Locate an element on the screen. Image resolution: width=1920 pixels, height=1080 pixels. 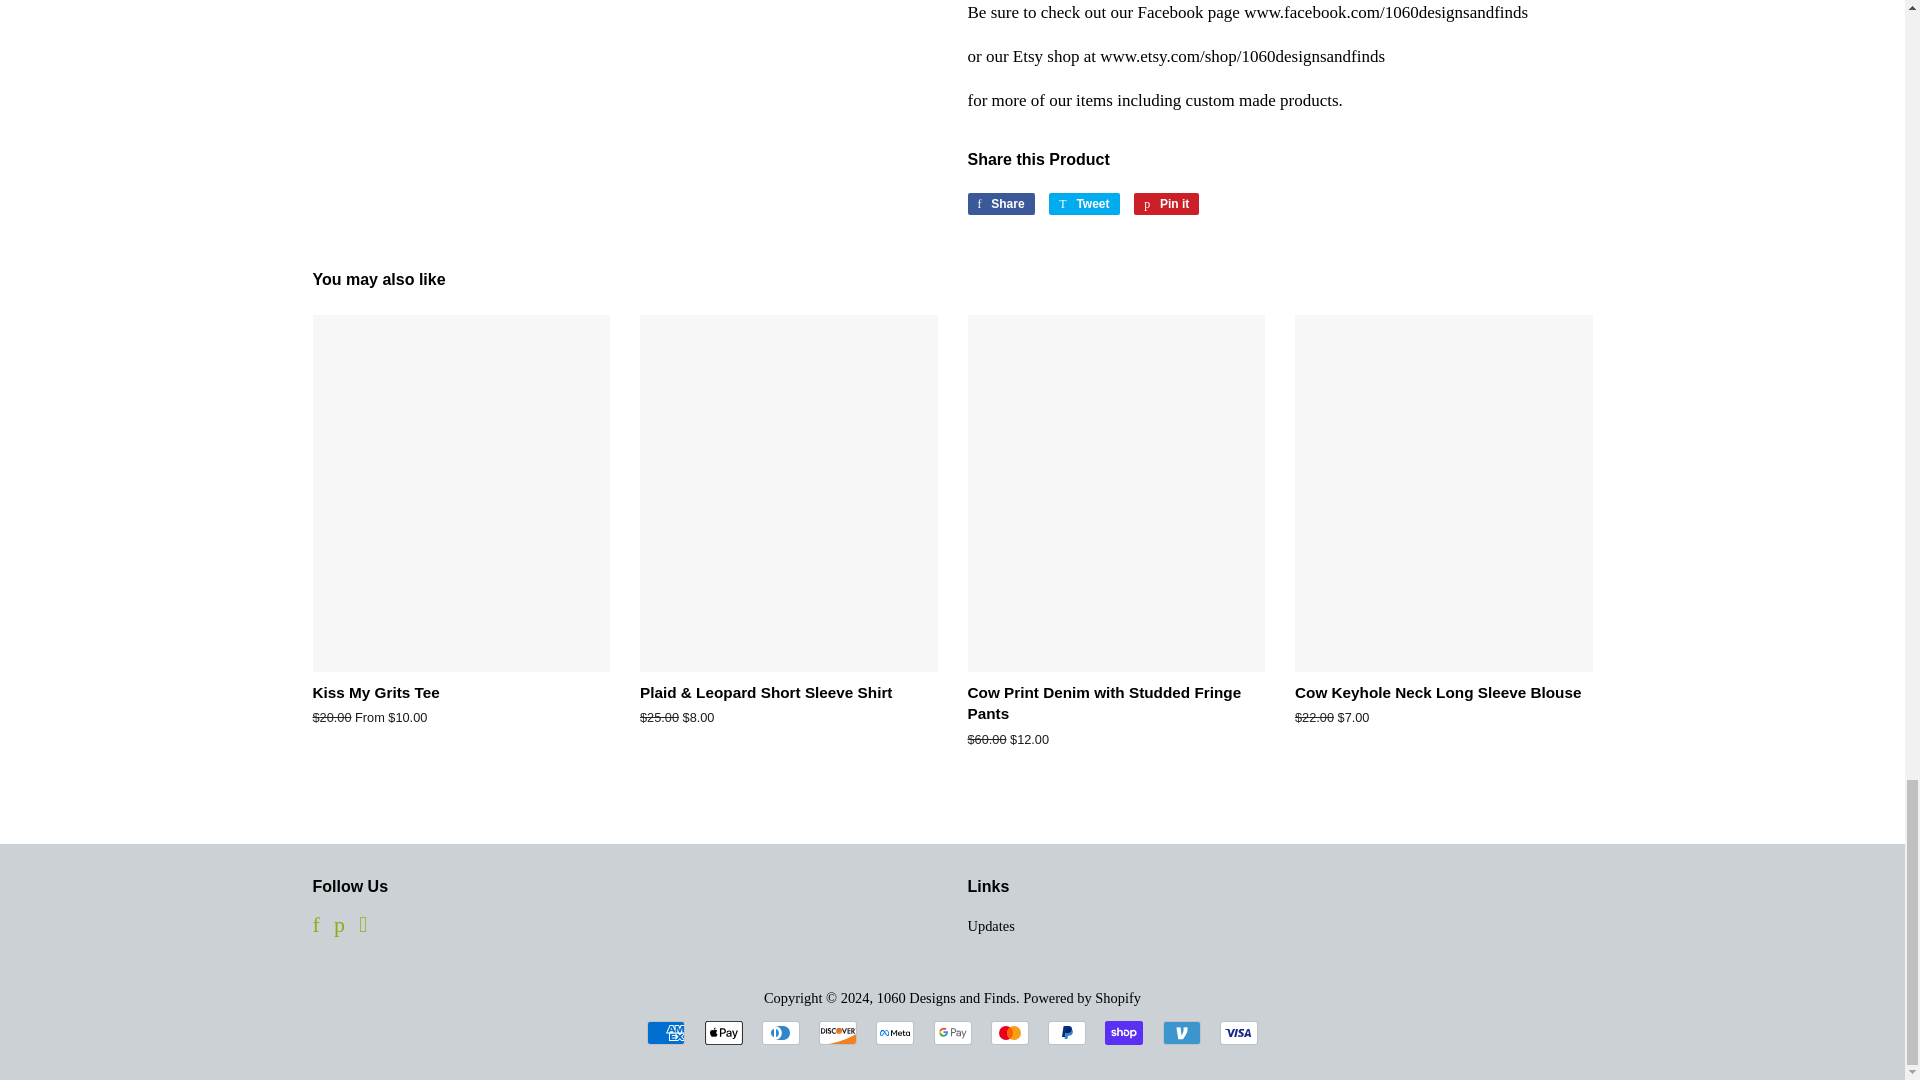
Discover is located at coordinates (1084, 204).